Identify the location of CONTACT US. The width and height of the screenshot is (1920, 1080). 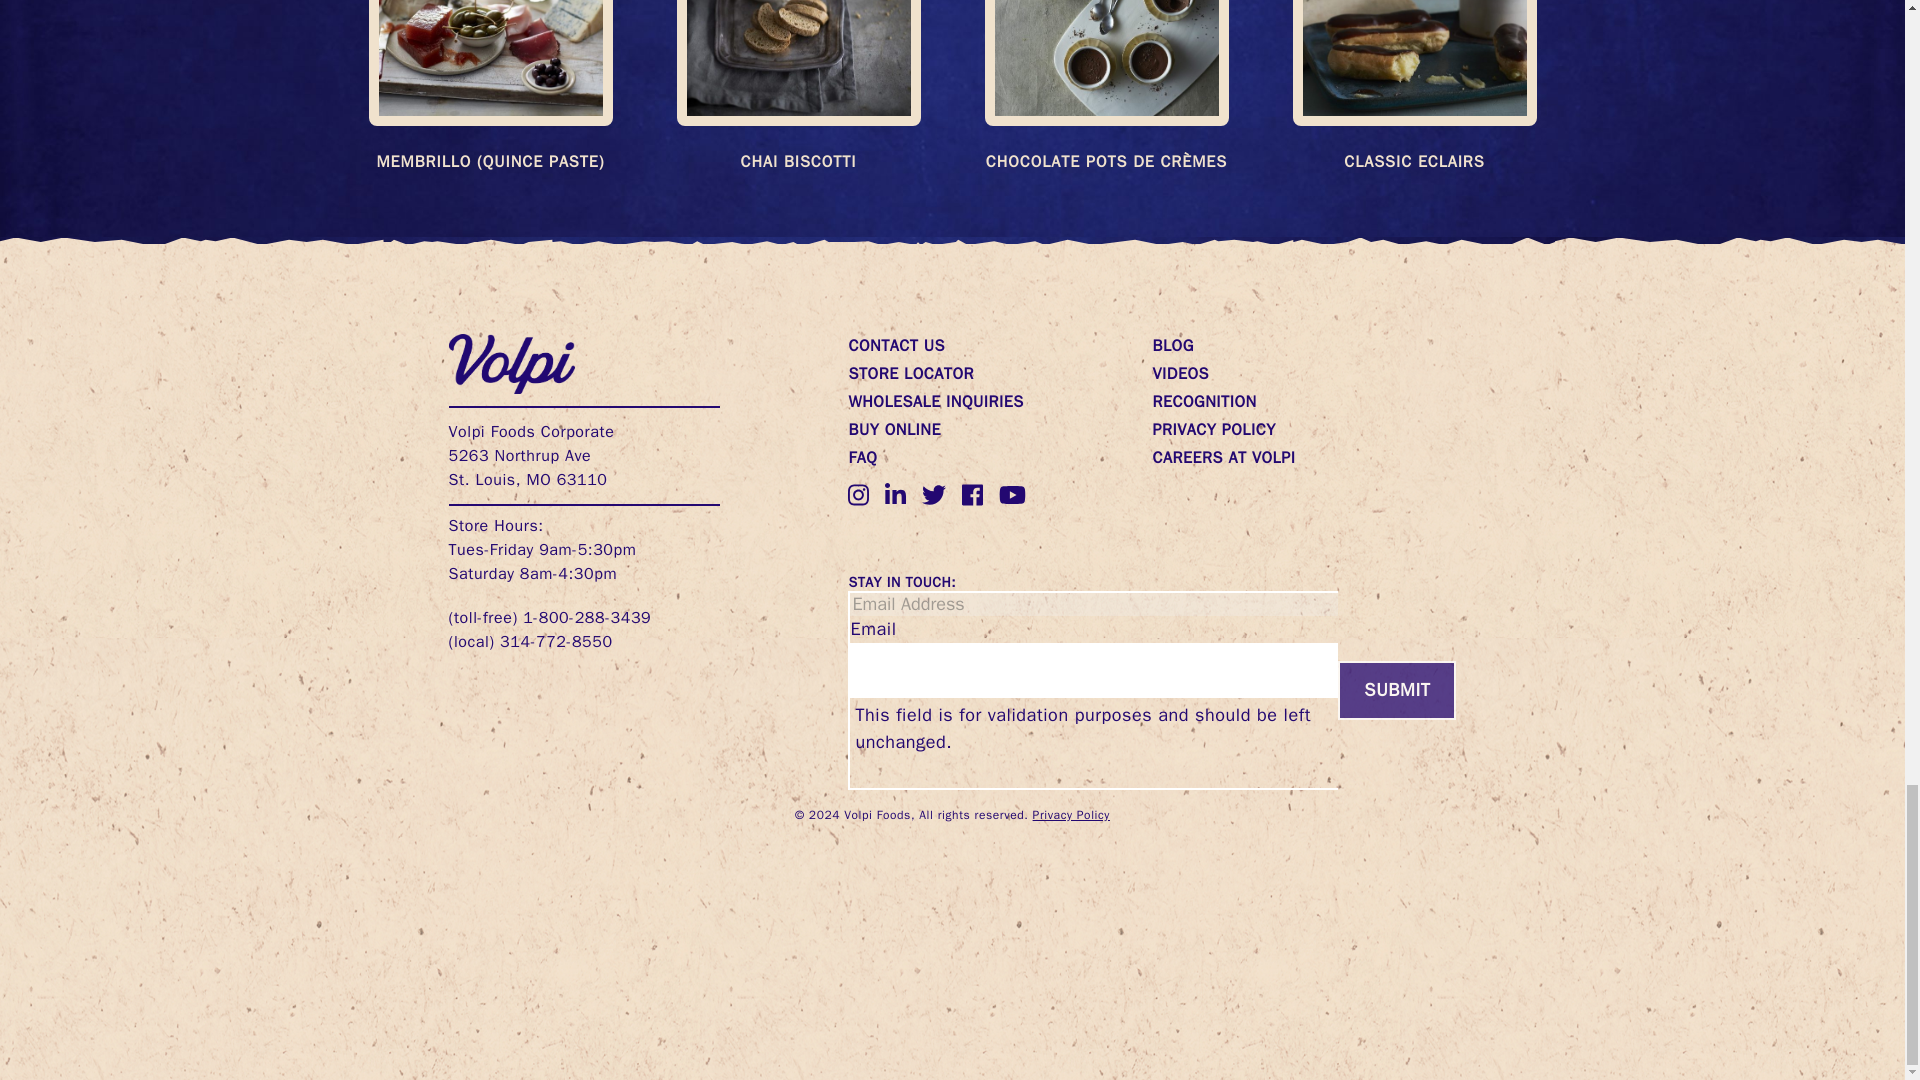
(896, 346).